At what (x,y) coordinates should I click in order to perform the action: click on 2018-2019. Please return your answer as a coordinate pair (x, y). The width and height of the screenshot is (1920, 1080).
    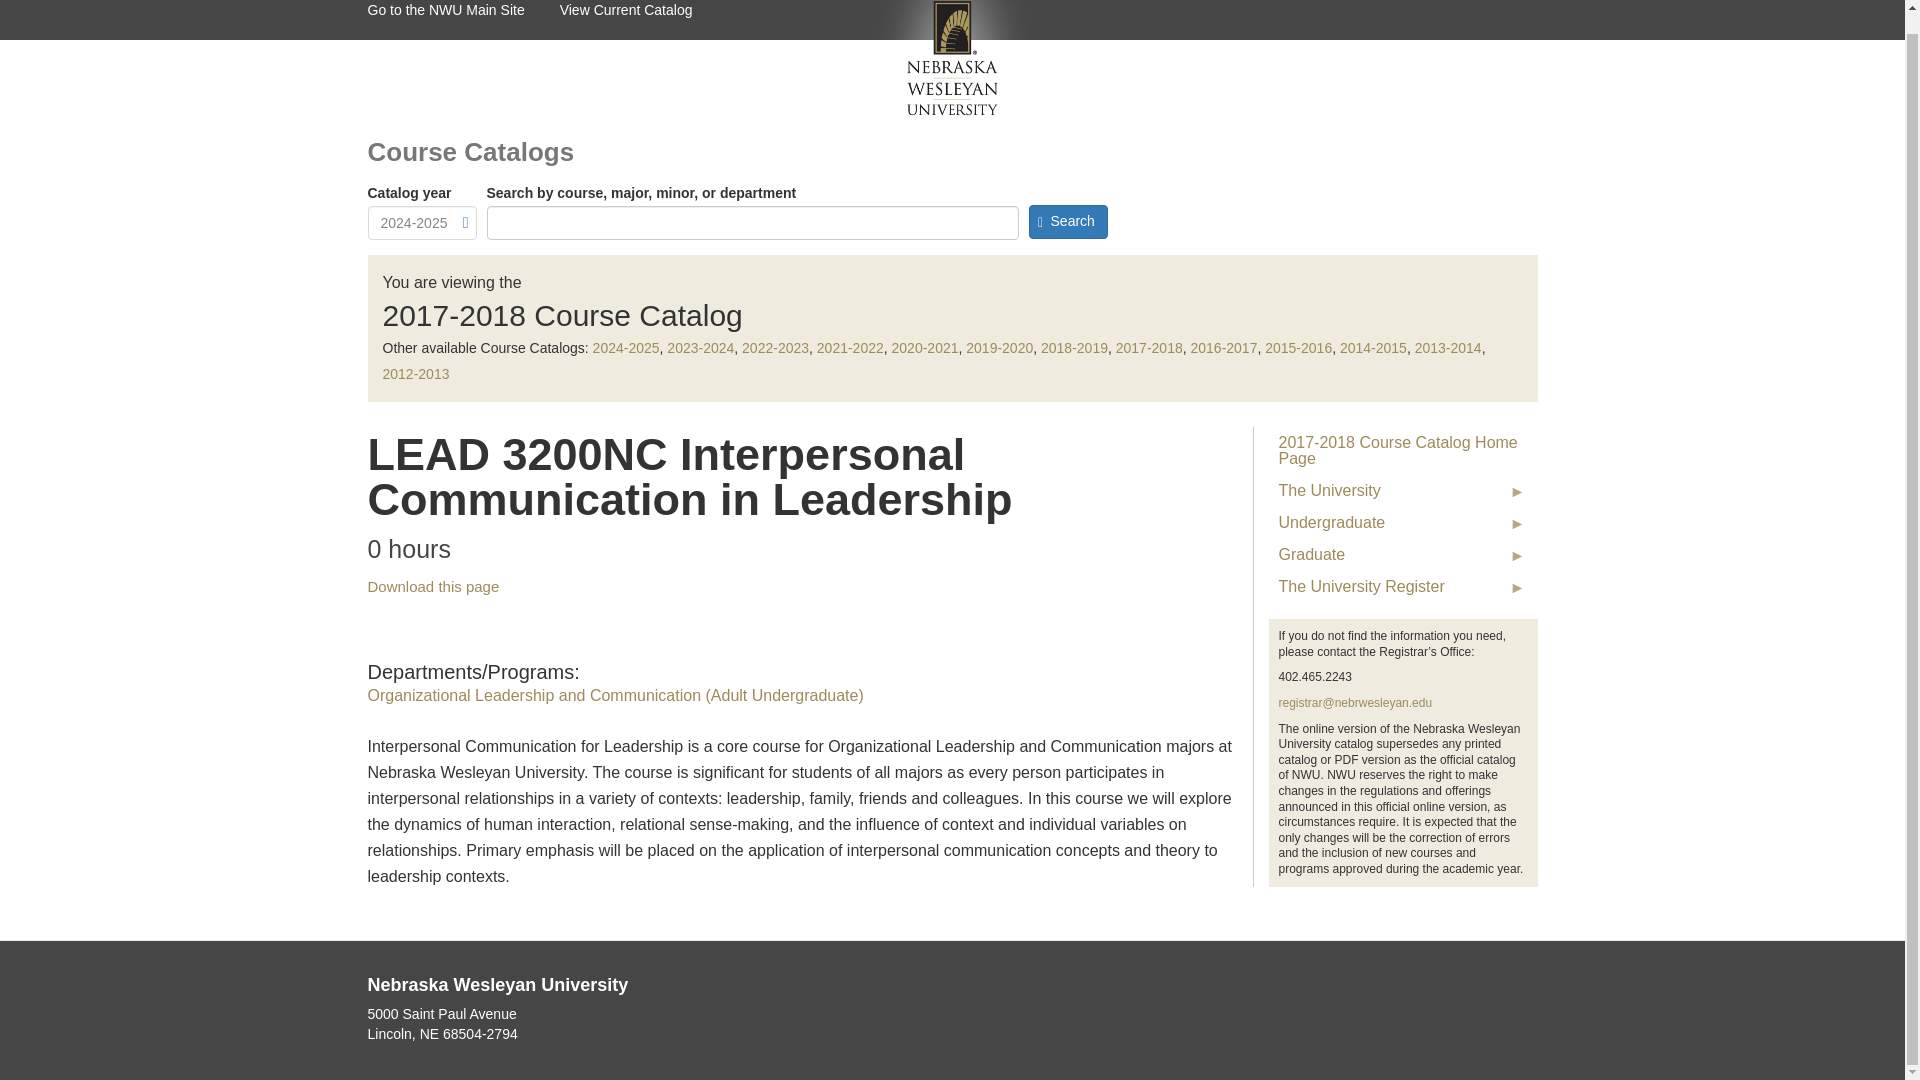
    Looking at the image, I should click on (1074, 348).